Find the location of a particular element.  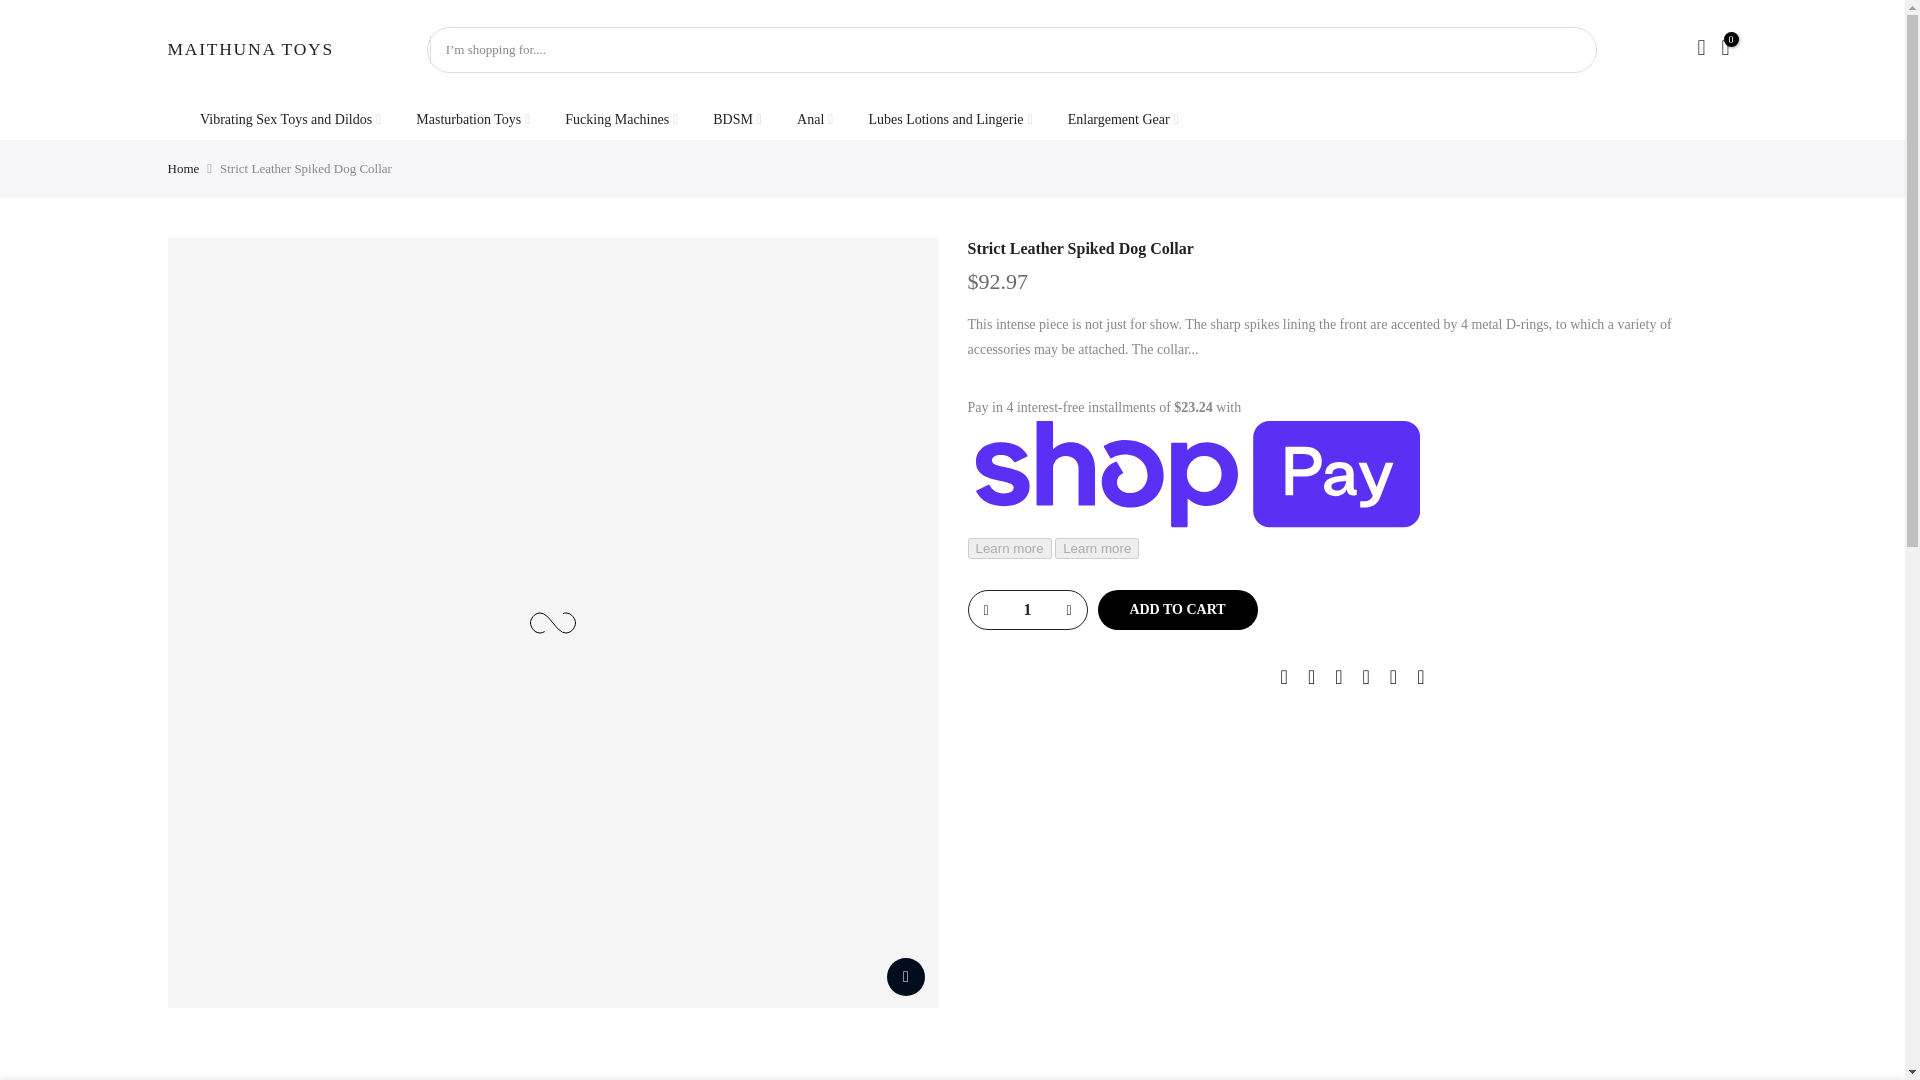

MAITHUNA TOYS is located at coordinates (251, 50).